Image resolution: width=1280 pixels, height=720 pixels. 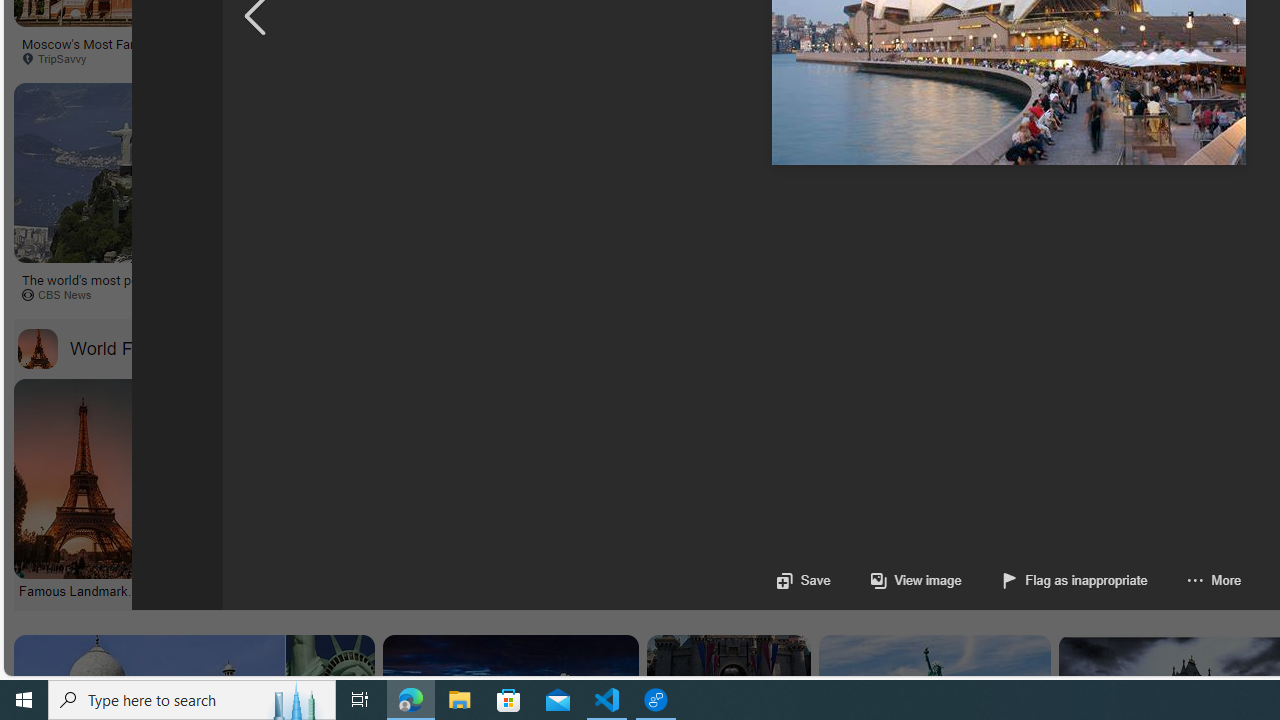 What do you see at coordinates (452, 295) in the screenshot?
I see `andiamo.co.uk` at bounding box center [452, 295].